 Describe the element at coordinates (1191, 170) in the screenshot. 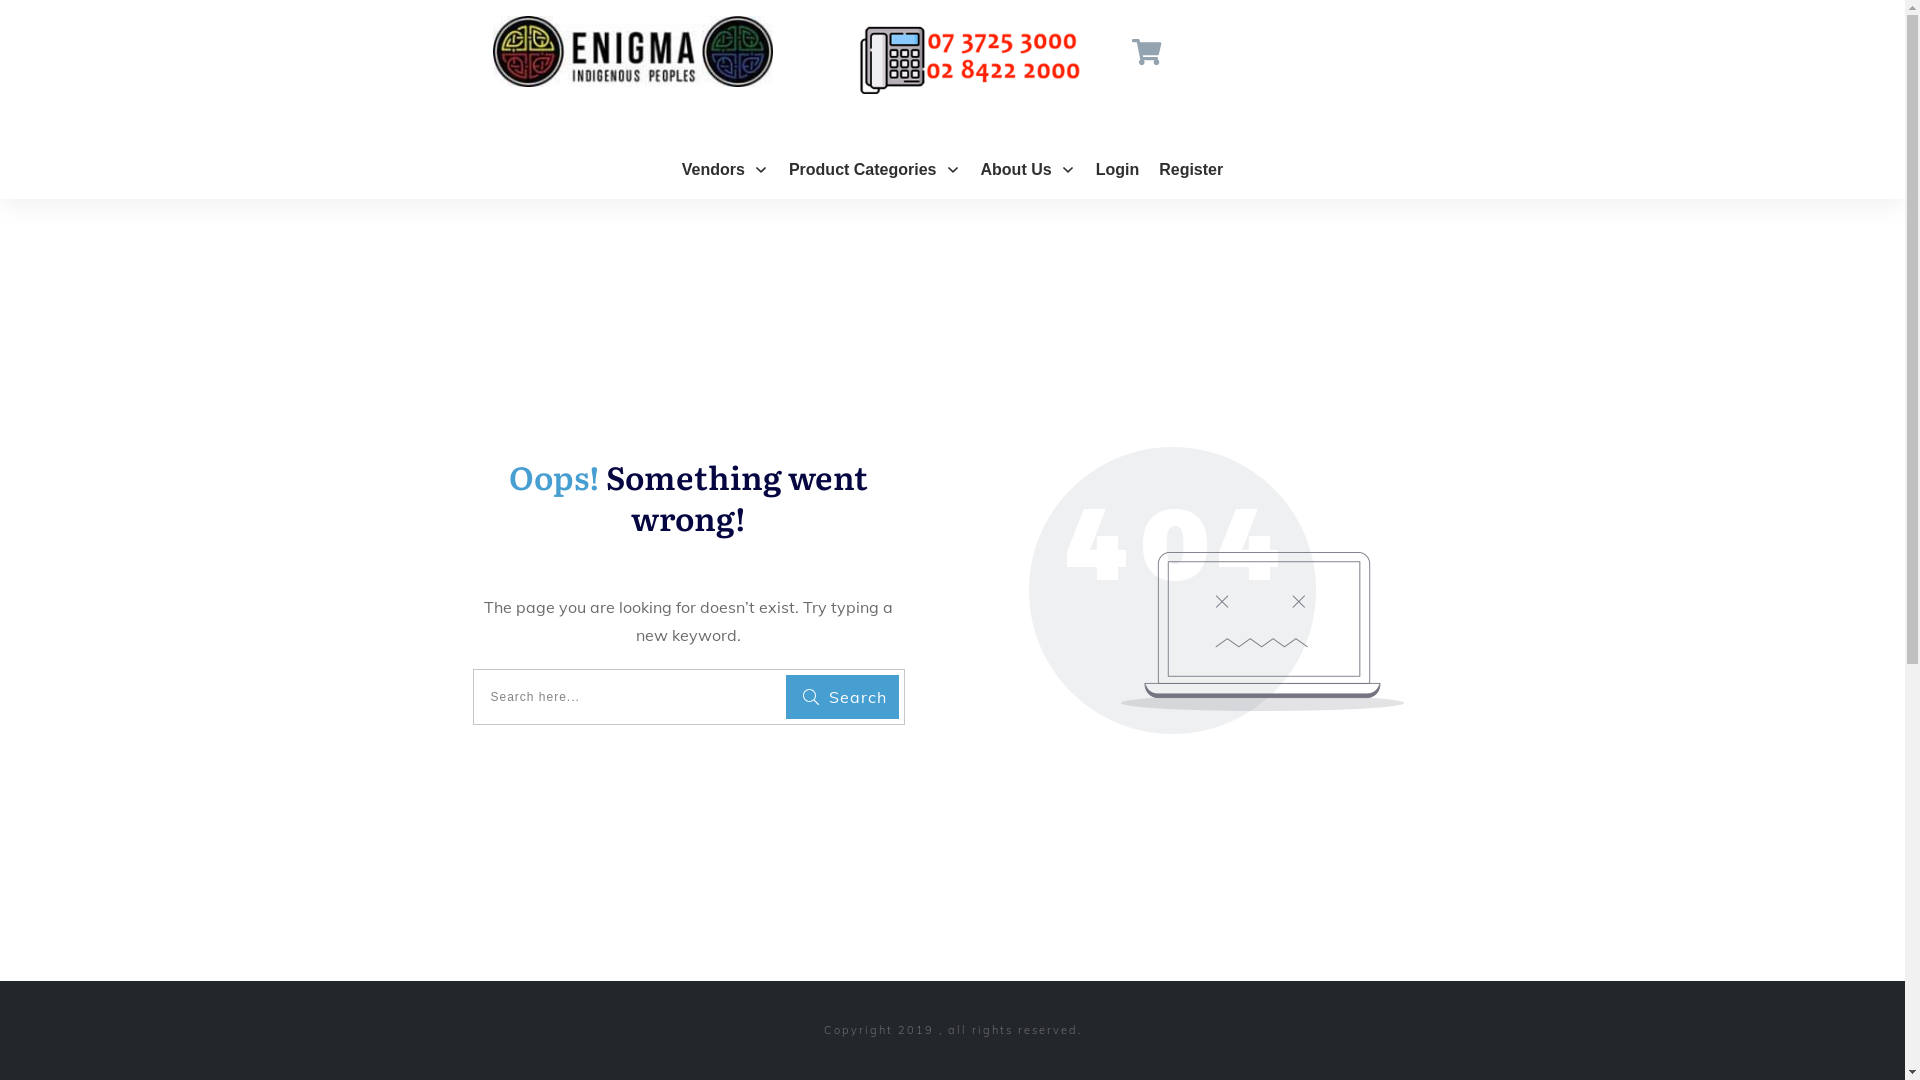

I see `Register` at that location.